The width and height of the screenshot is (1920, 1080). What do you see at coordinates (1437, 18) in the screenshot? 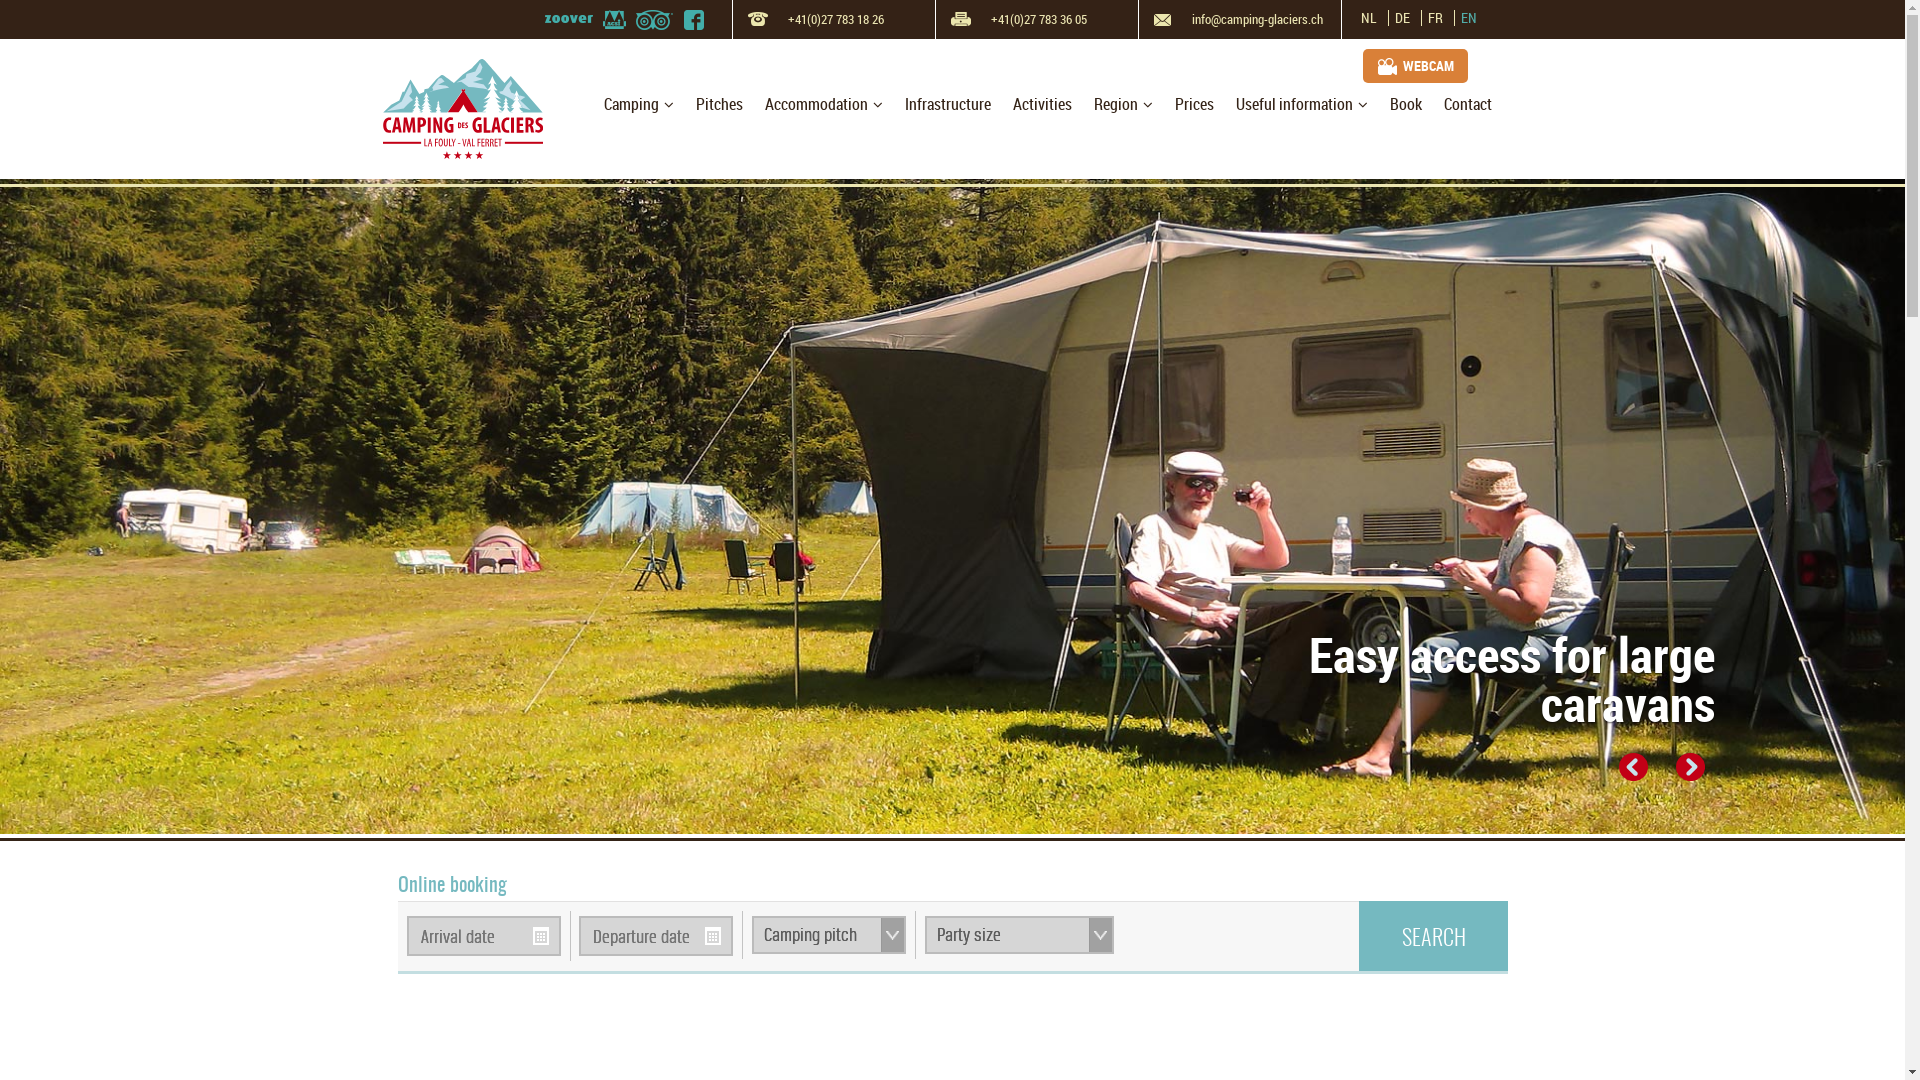
I see `FR` at bounding box center [1437, 18].